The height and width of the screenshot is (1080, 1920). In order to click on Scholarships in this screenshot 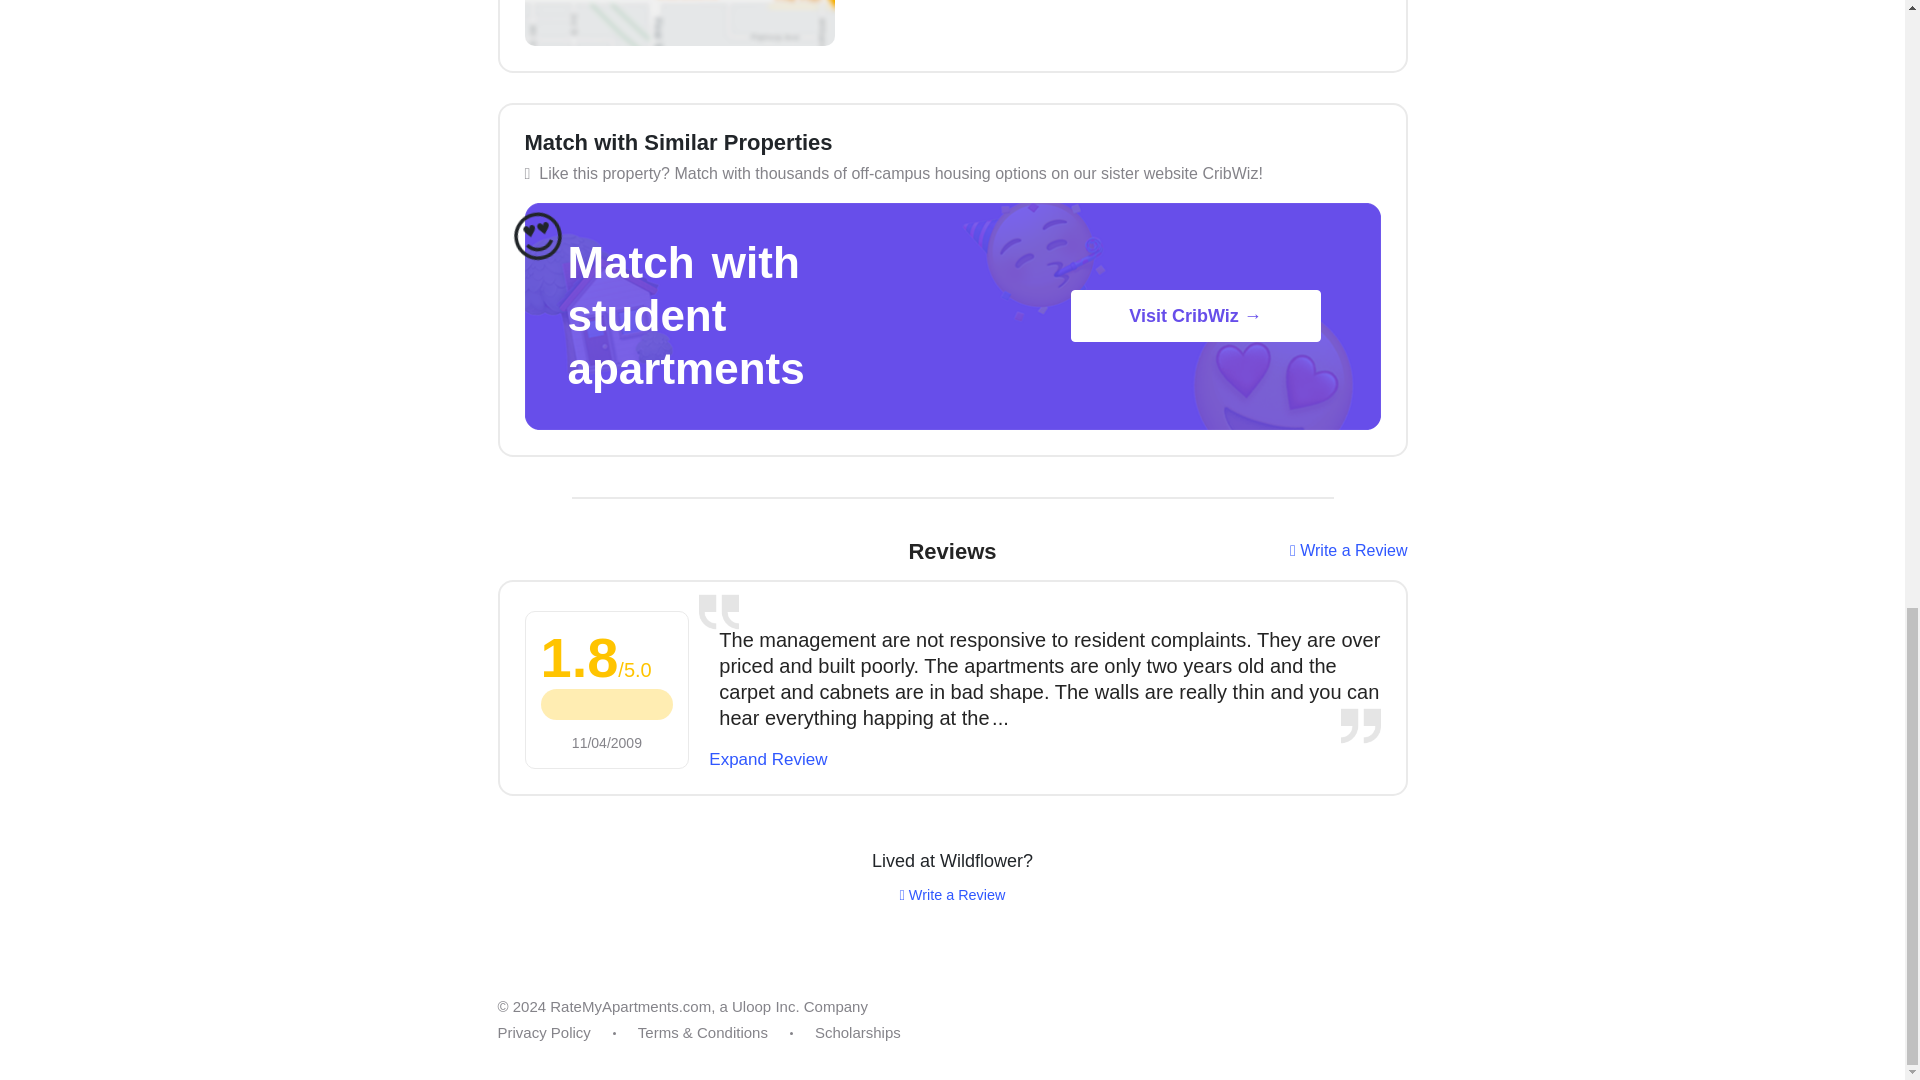, I will do `click(857, 1032)`.